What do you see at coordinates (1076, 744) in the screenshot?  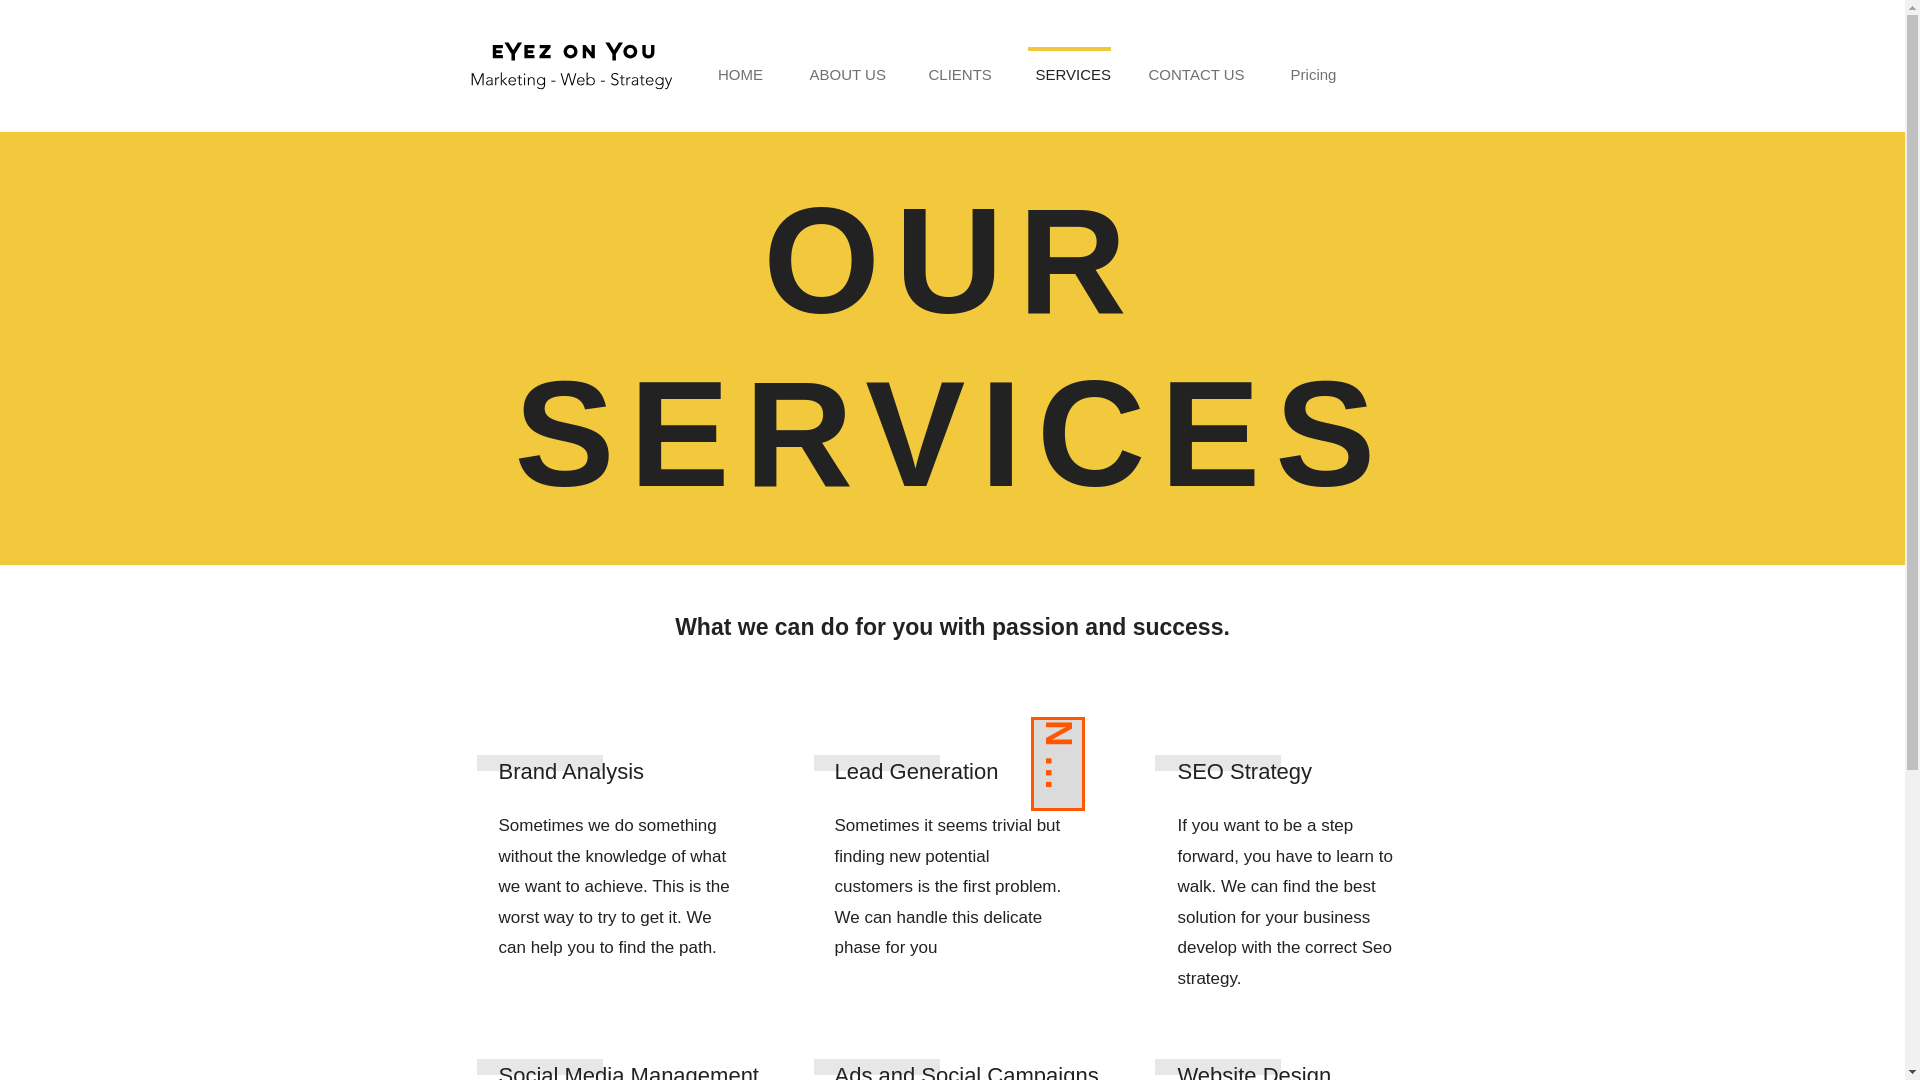 I see `NEW` at bounding box center [1076, 744].